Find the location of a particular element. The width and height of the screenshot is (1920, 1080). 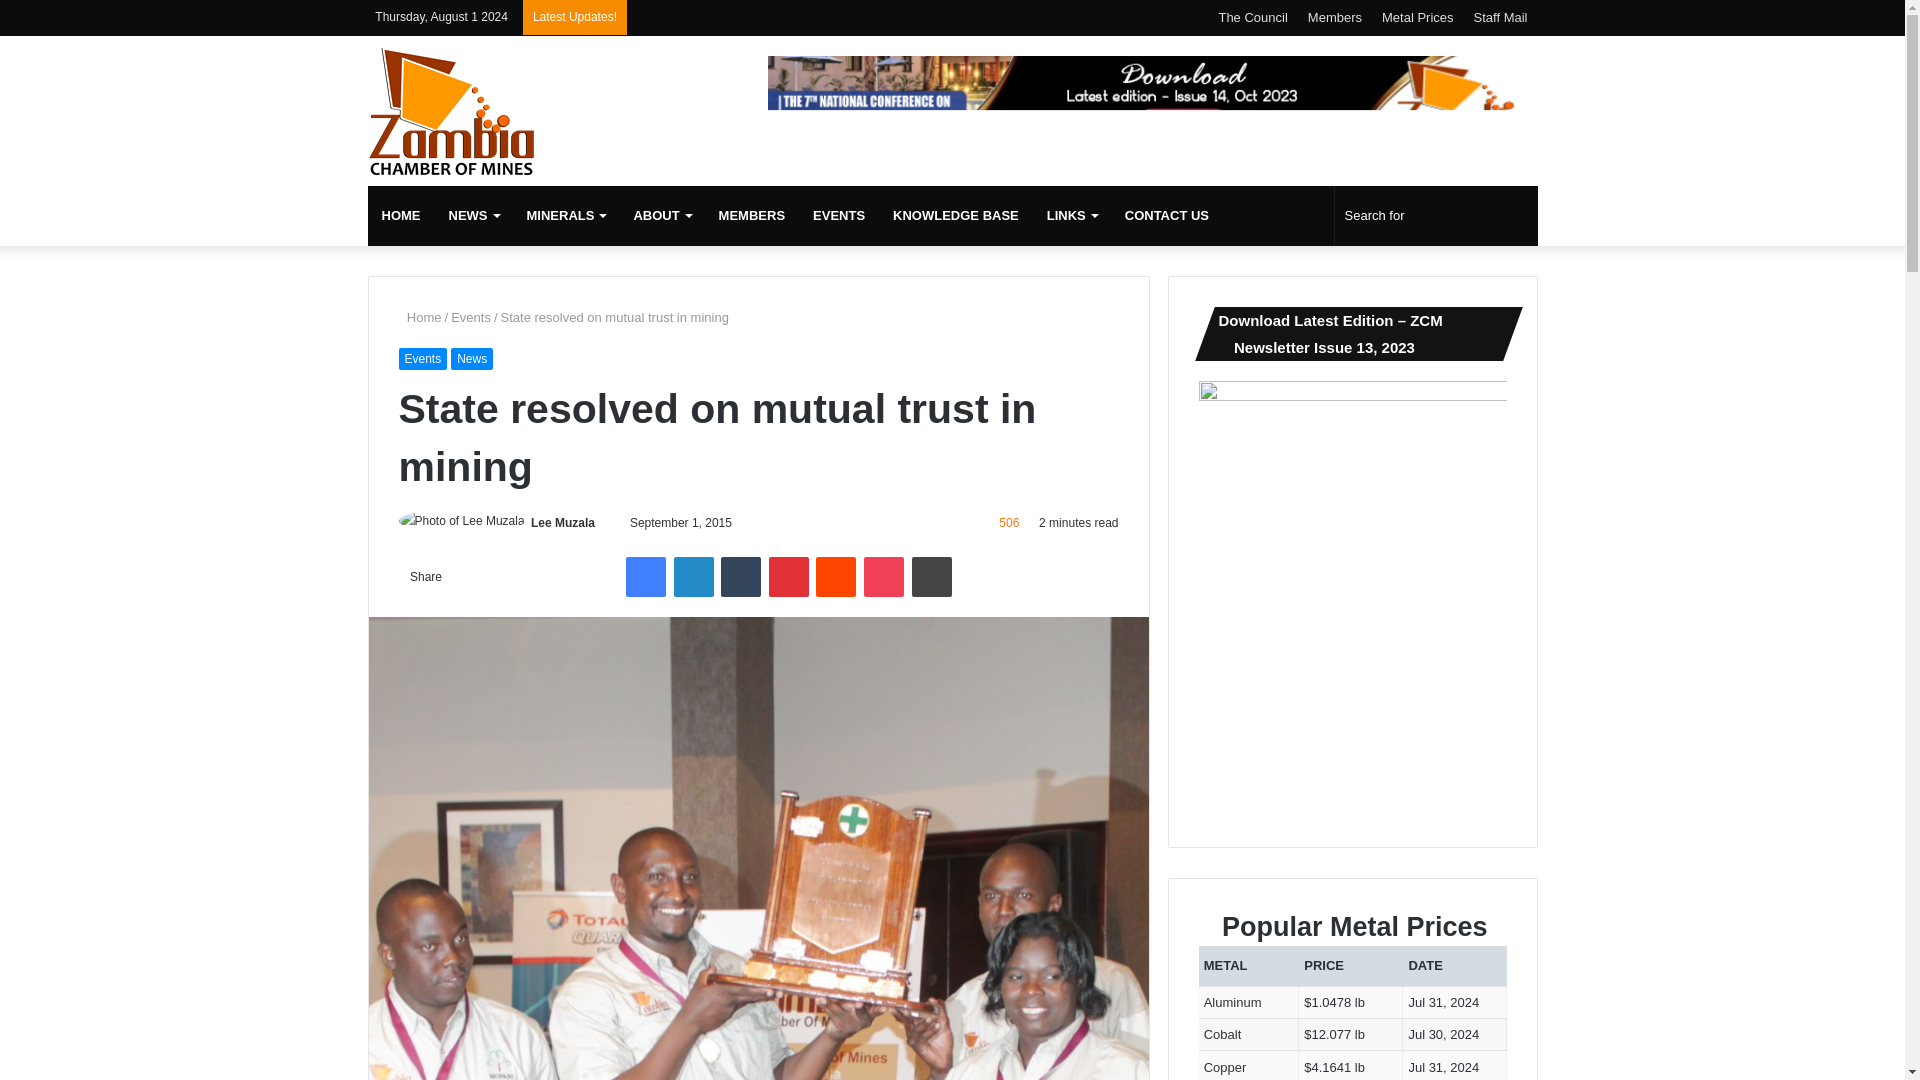

Staff Mail is located at coordinates (1500, 17).